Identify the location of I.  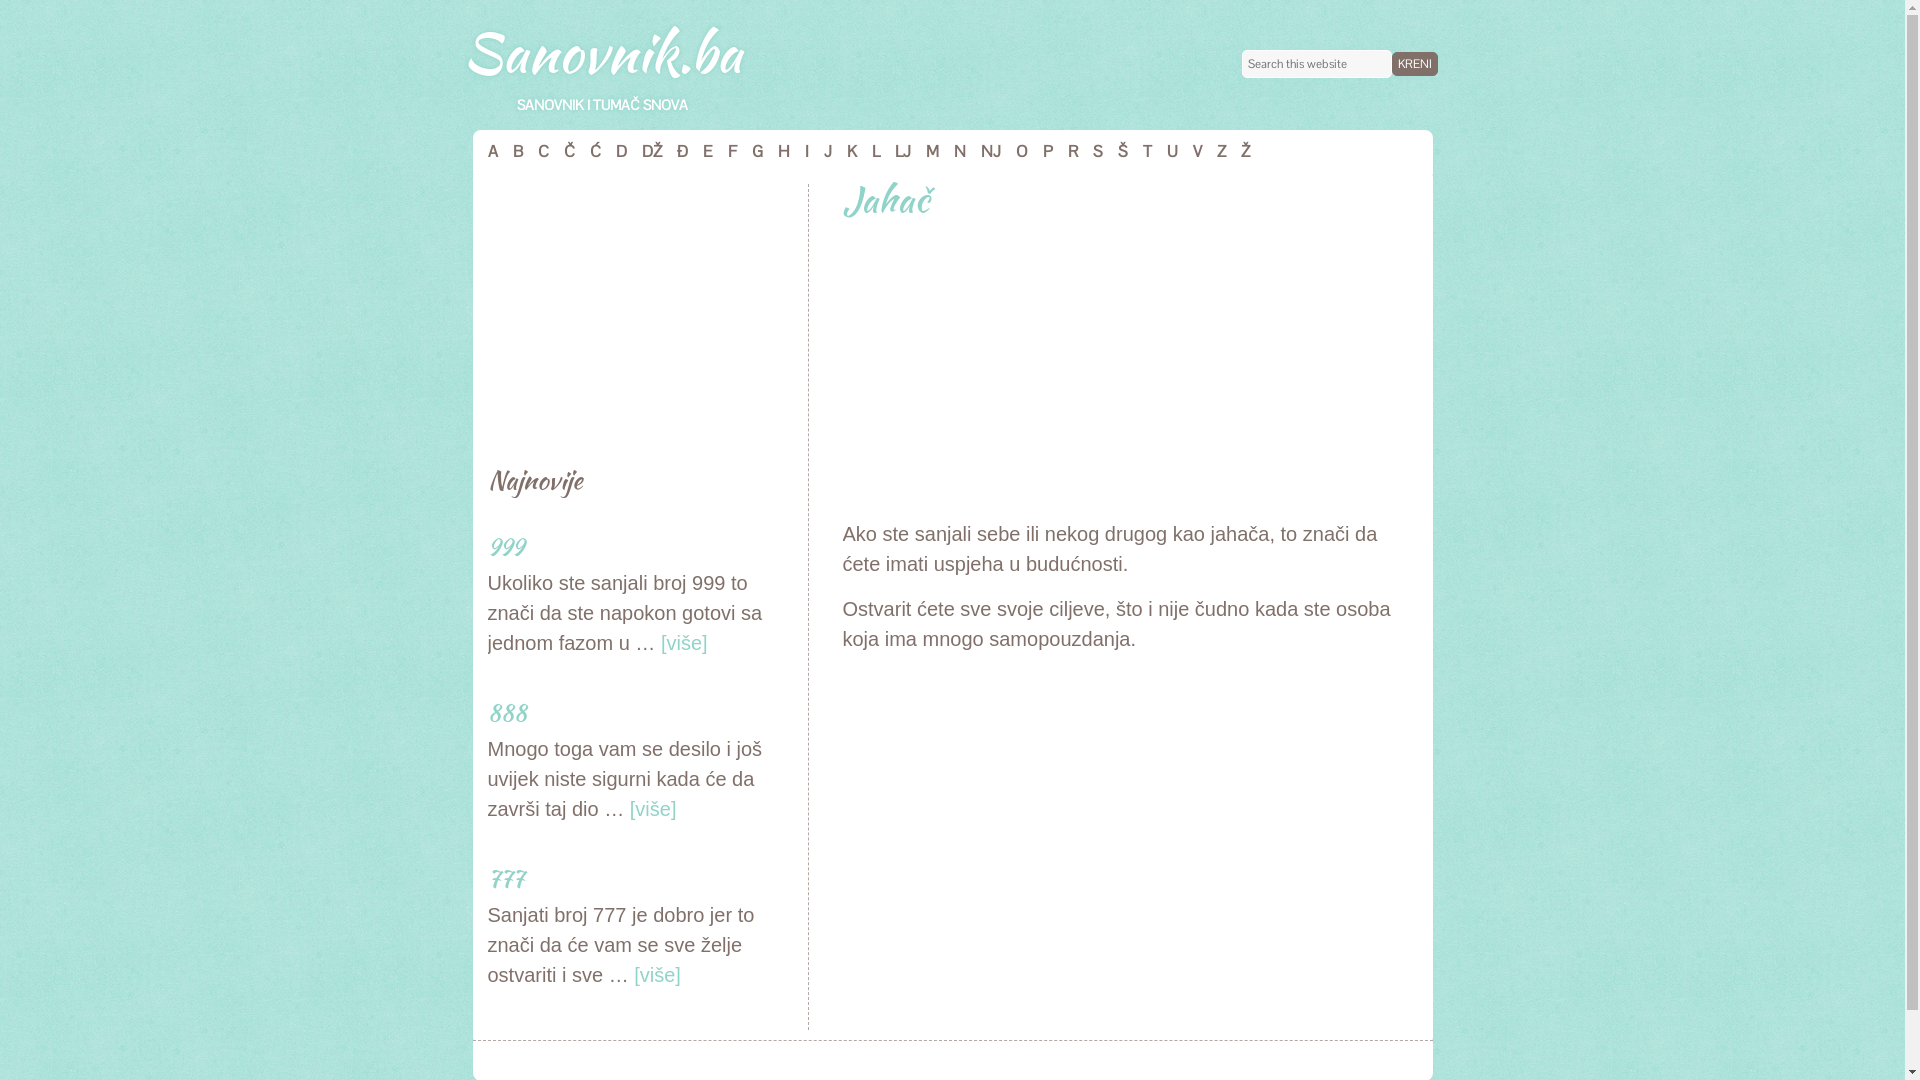
(800, 152).